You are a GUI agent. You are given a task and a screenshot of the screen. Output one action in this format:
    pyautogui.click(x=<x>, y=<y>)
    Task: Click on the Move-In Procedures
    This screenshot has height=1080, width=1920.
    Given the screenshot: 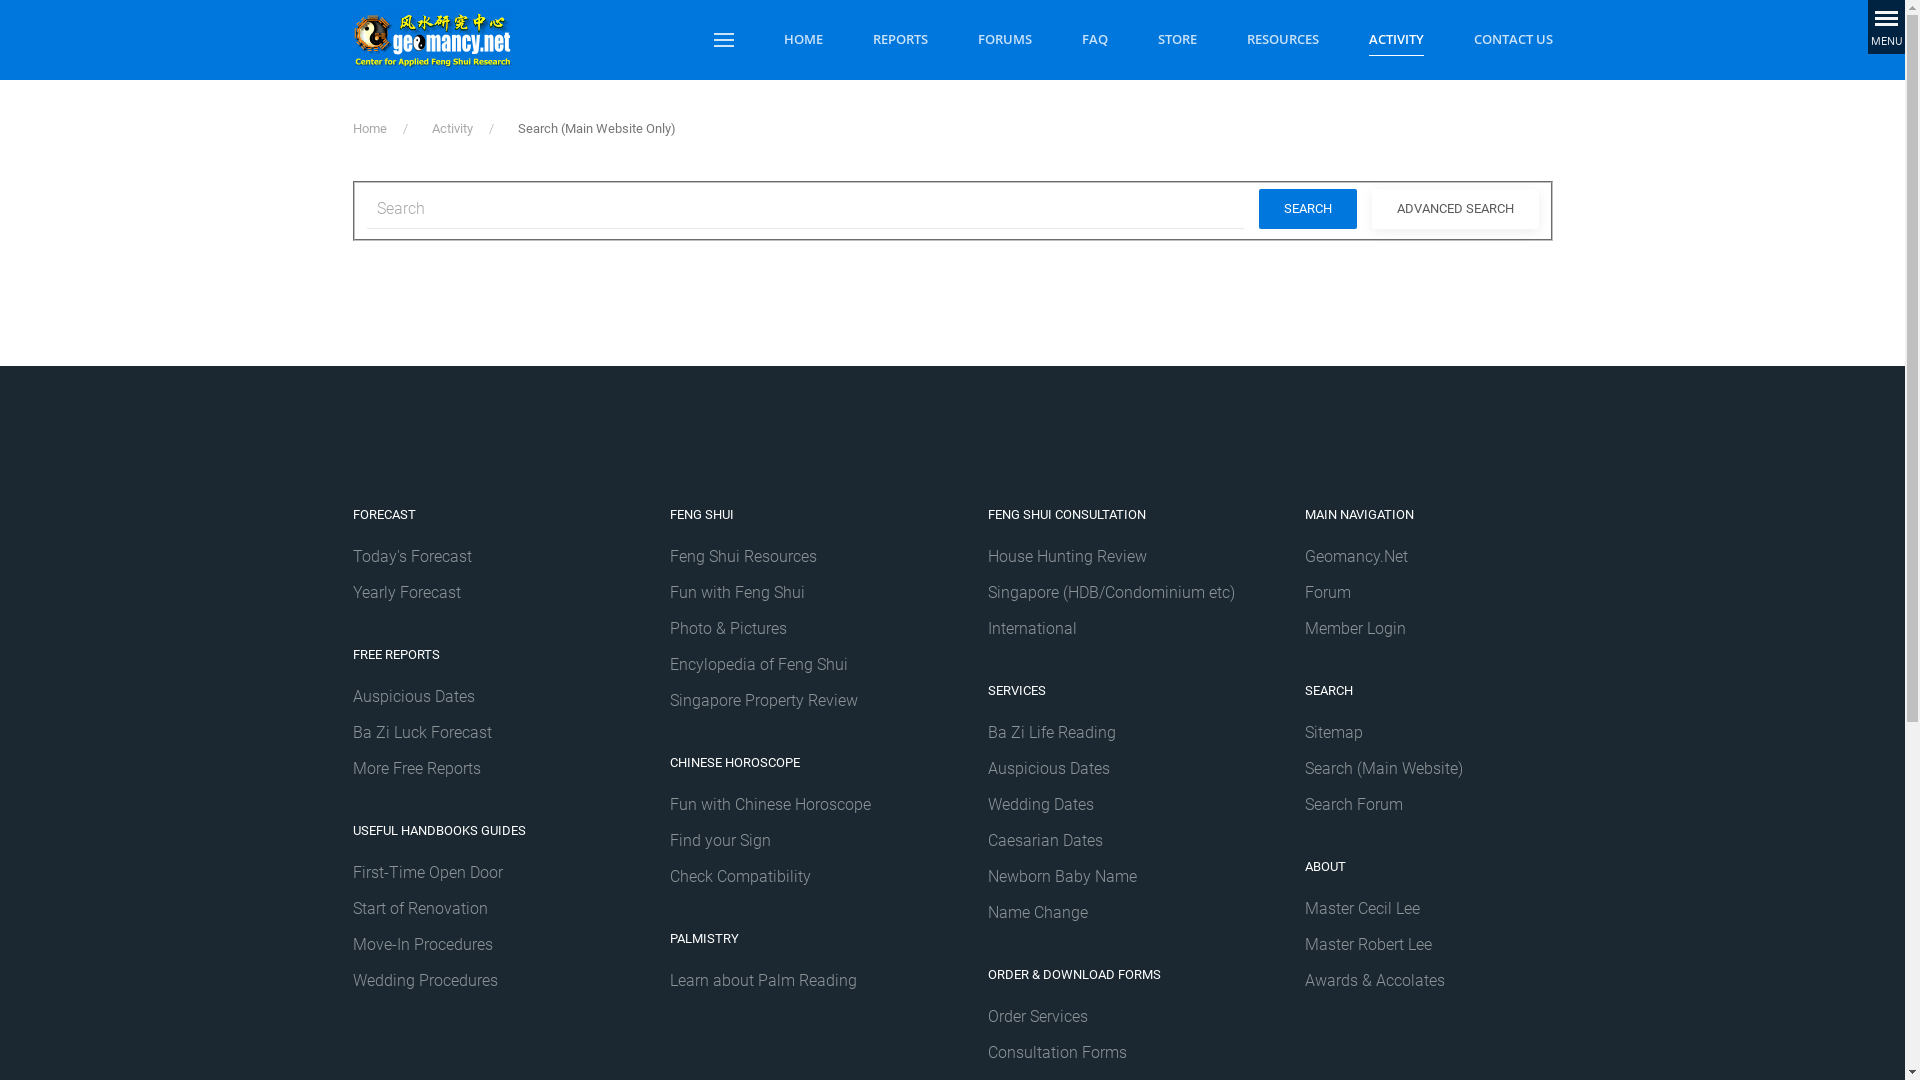 What is the action you would take?
    pyautogui.click(x=422, y=944)
    